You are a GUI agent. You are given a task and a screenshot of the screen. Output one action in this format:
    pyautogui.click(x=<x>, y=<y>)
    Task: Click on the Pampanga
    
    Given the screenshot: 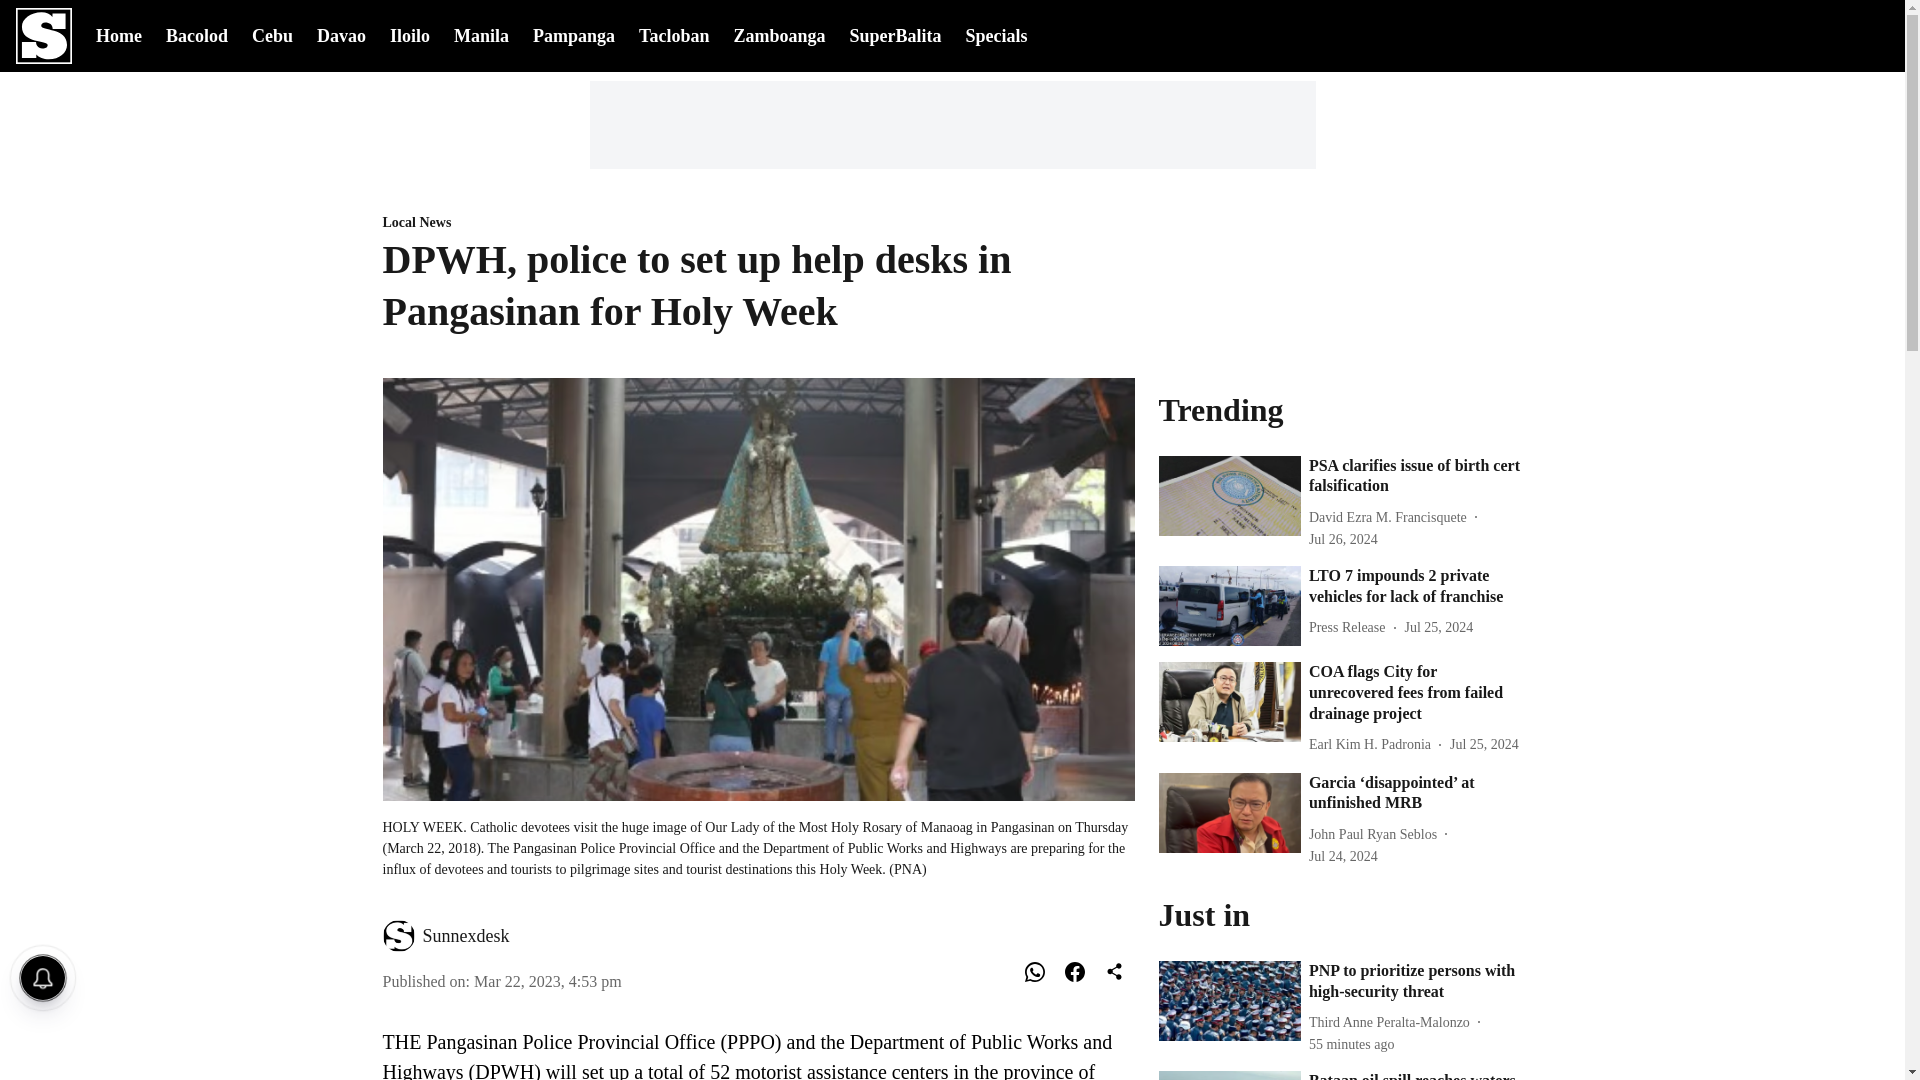 What is the action you would take?
    pyautogui.click(x=574, y=34)
    